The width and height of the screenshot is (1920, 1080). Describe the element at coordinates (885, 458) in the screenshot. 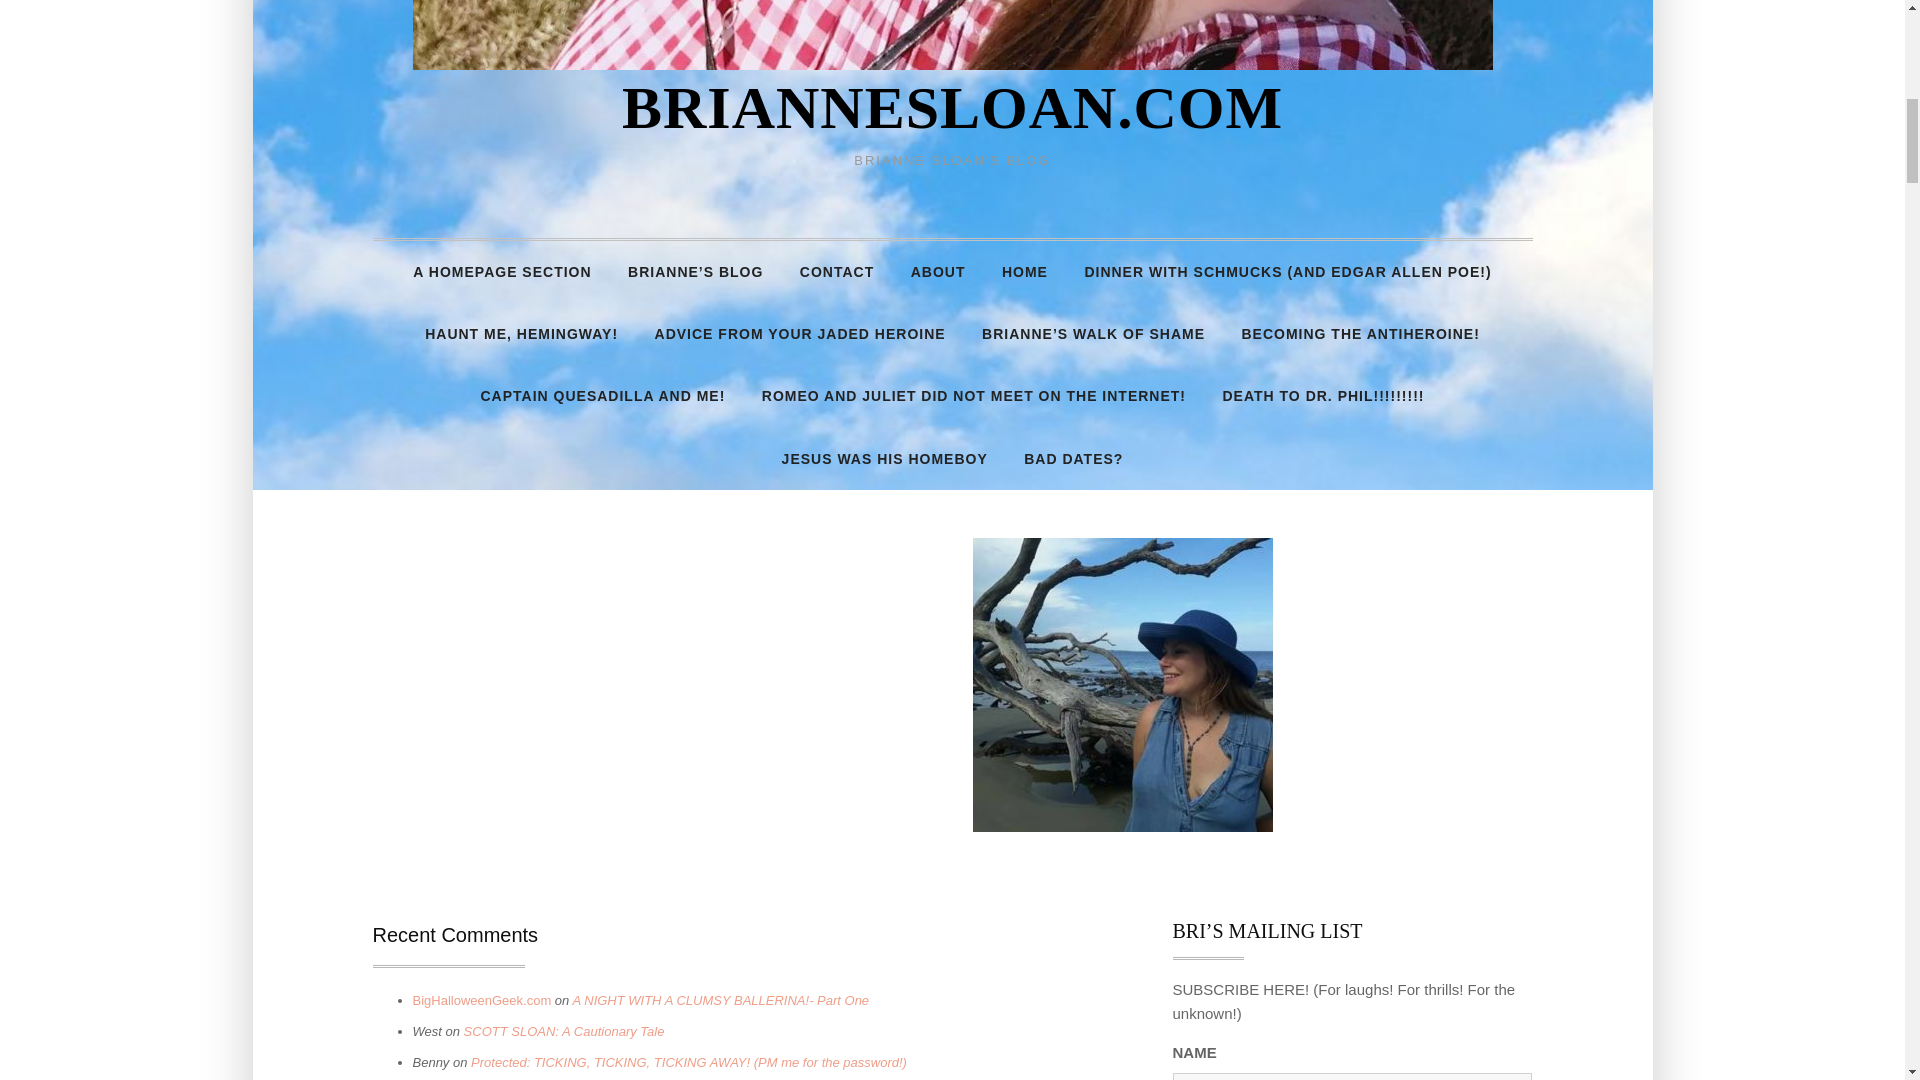

I see `JESUS WAS HIS HOMEBOY` at that location.